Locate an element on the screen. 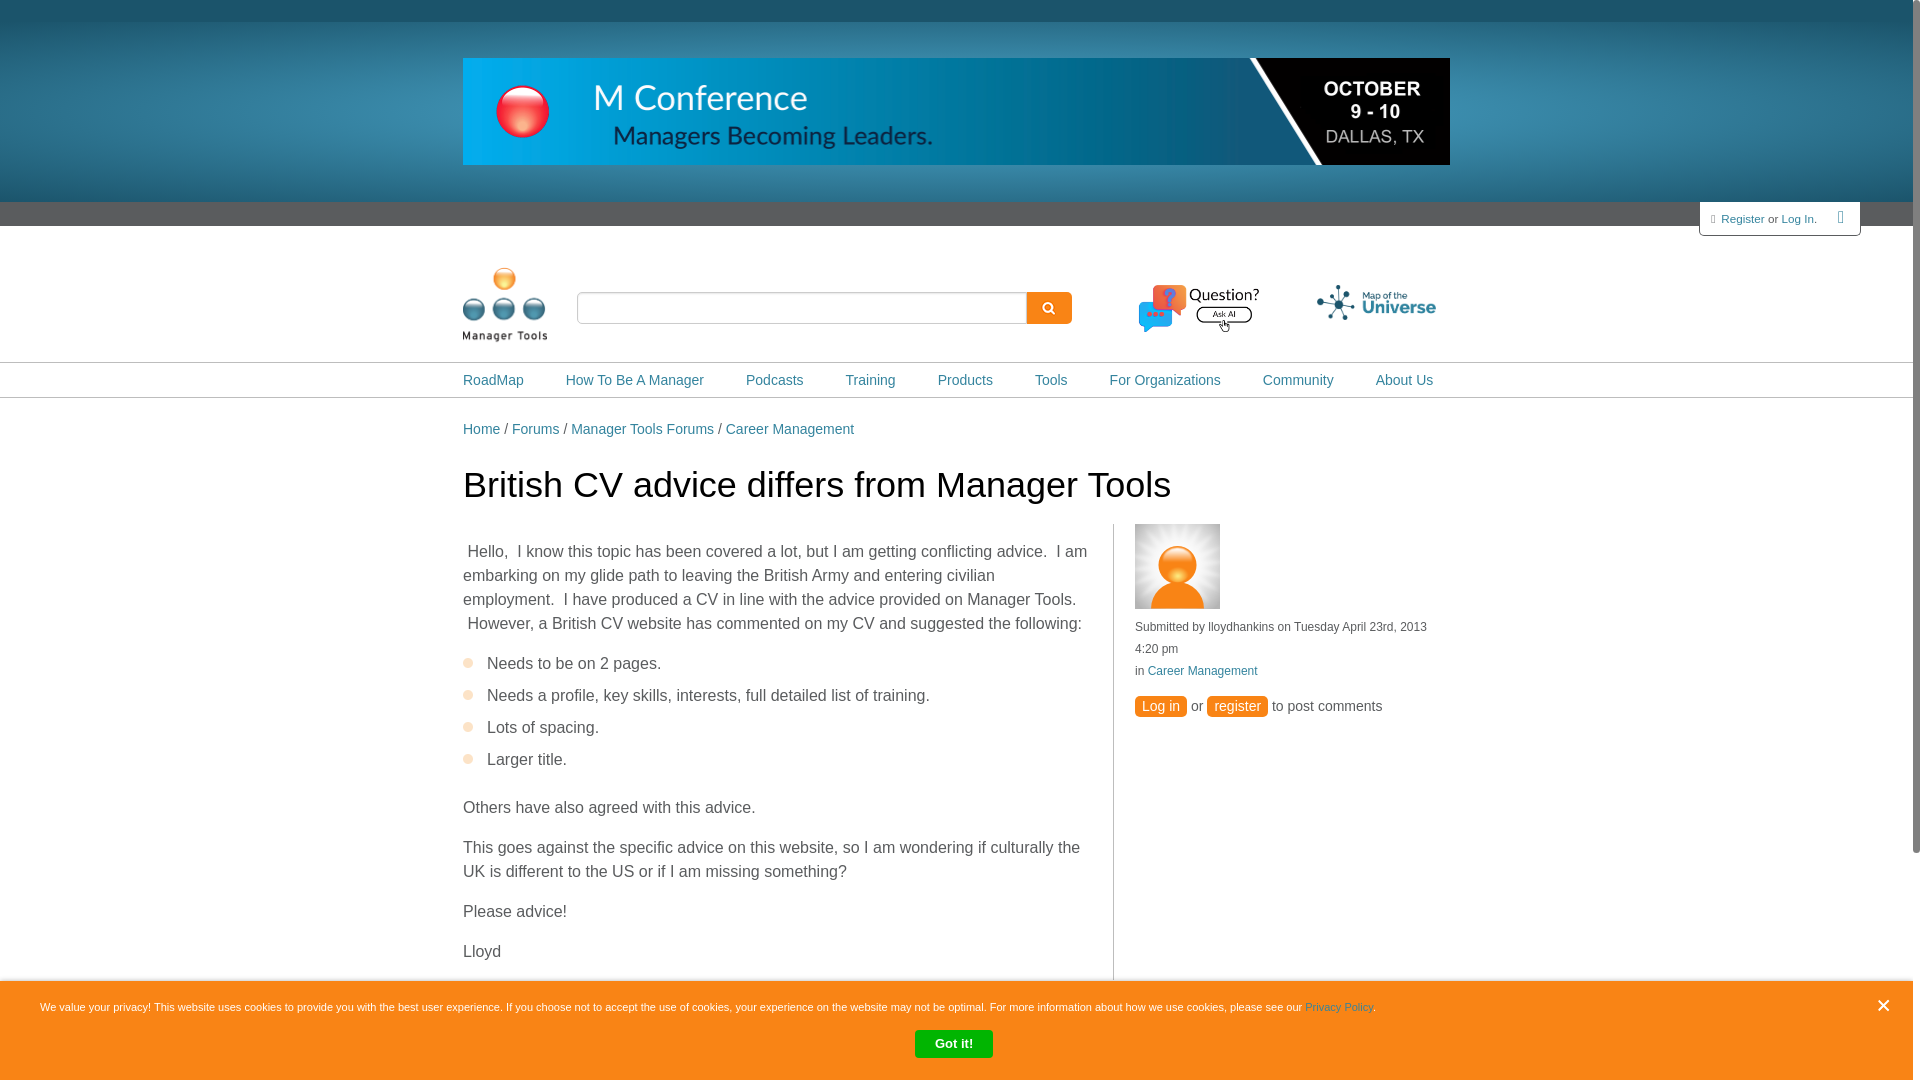 The image size is (1920, 1080). Search is located at coordinates (1049, 308).